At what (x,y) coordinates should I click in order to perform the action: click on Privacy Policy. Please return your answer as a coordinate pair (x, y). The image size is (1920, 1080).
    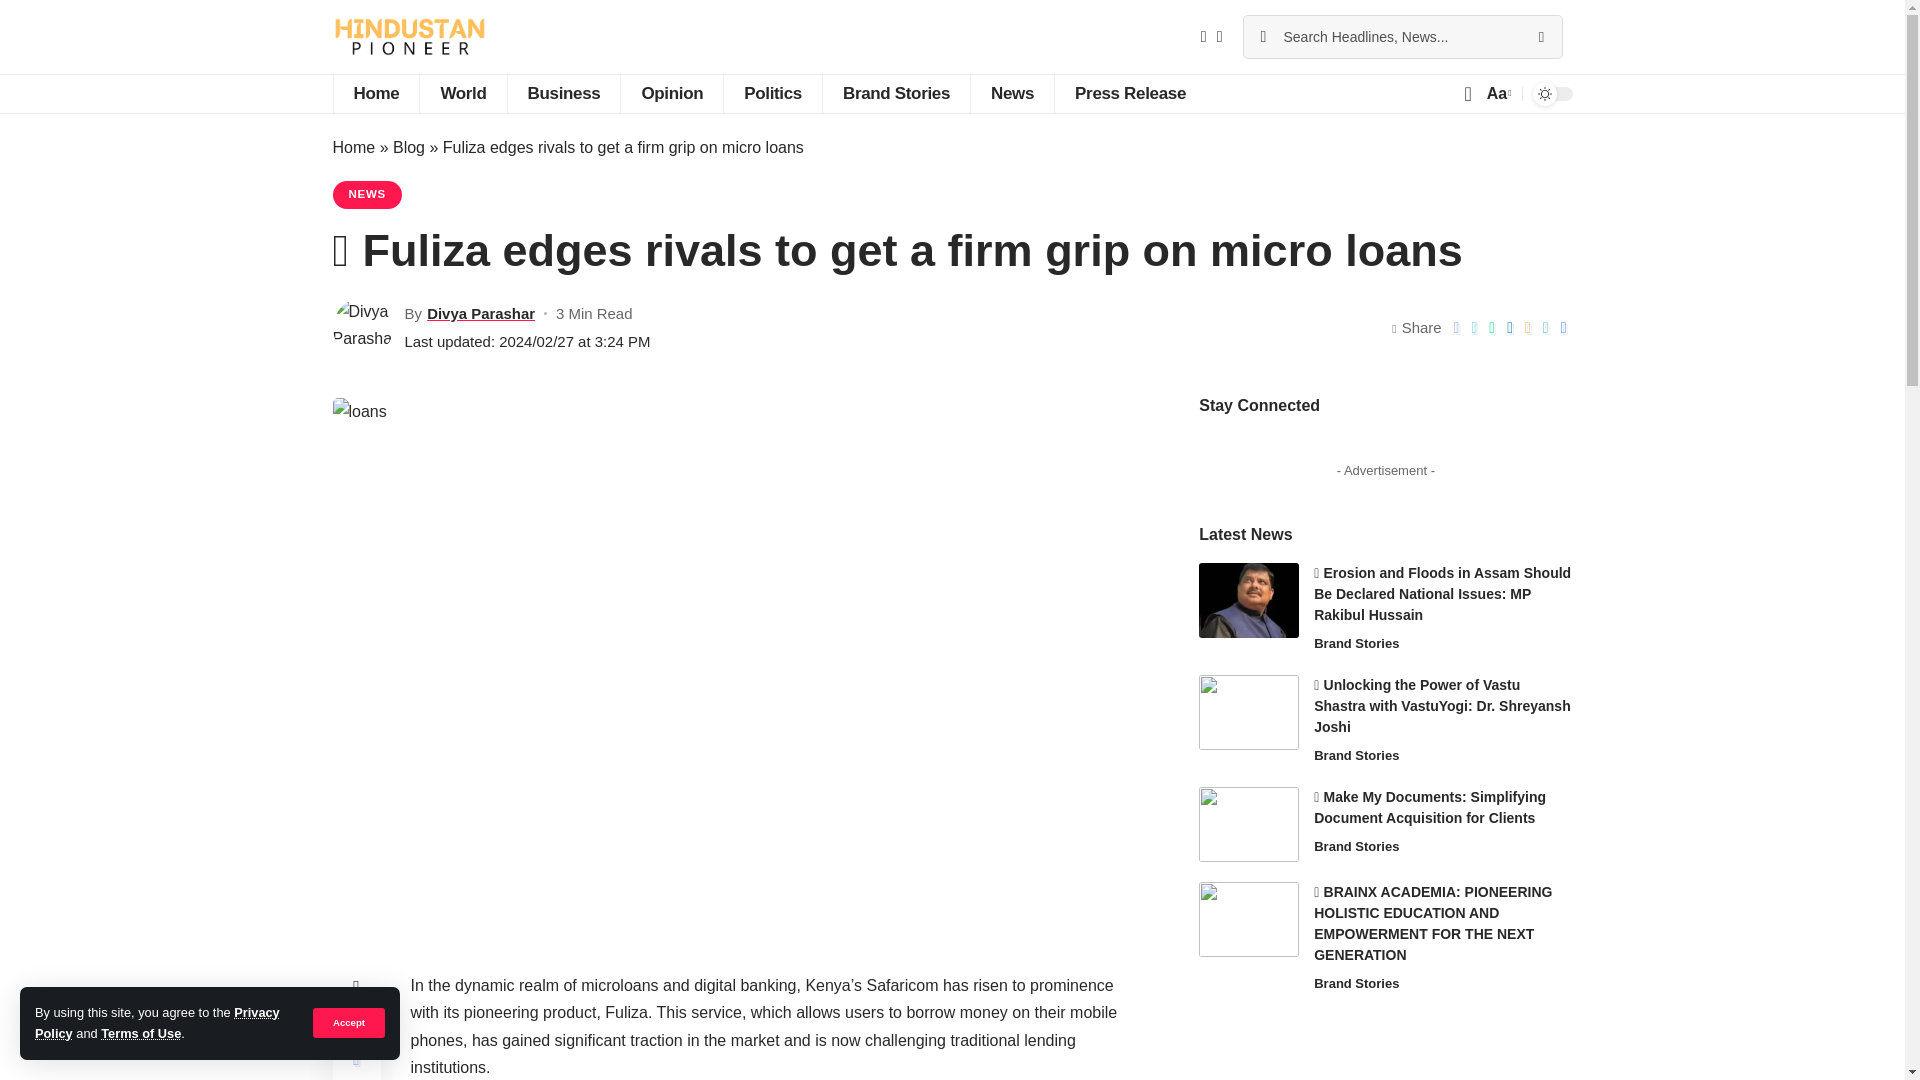
    Looking at the image, I should click on (157, 1022).